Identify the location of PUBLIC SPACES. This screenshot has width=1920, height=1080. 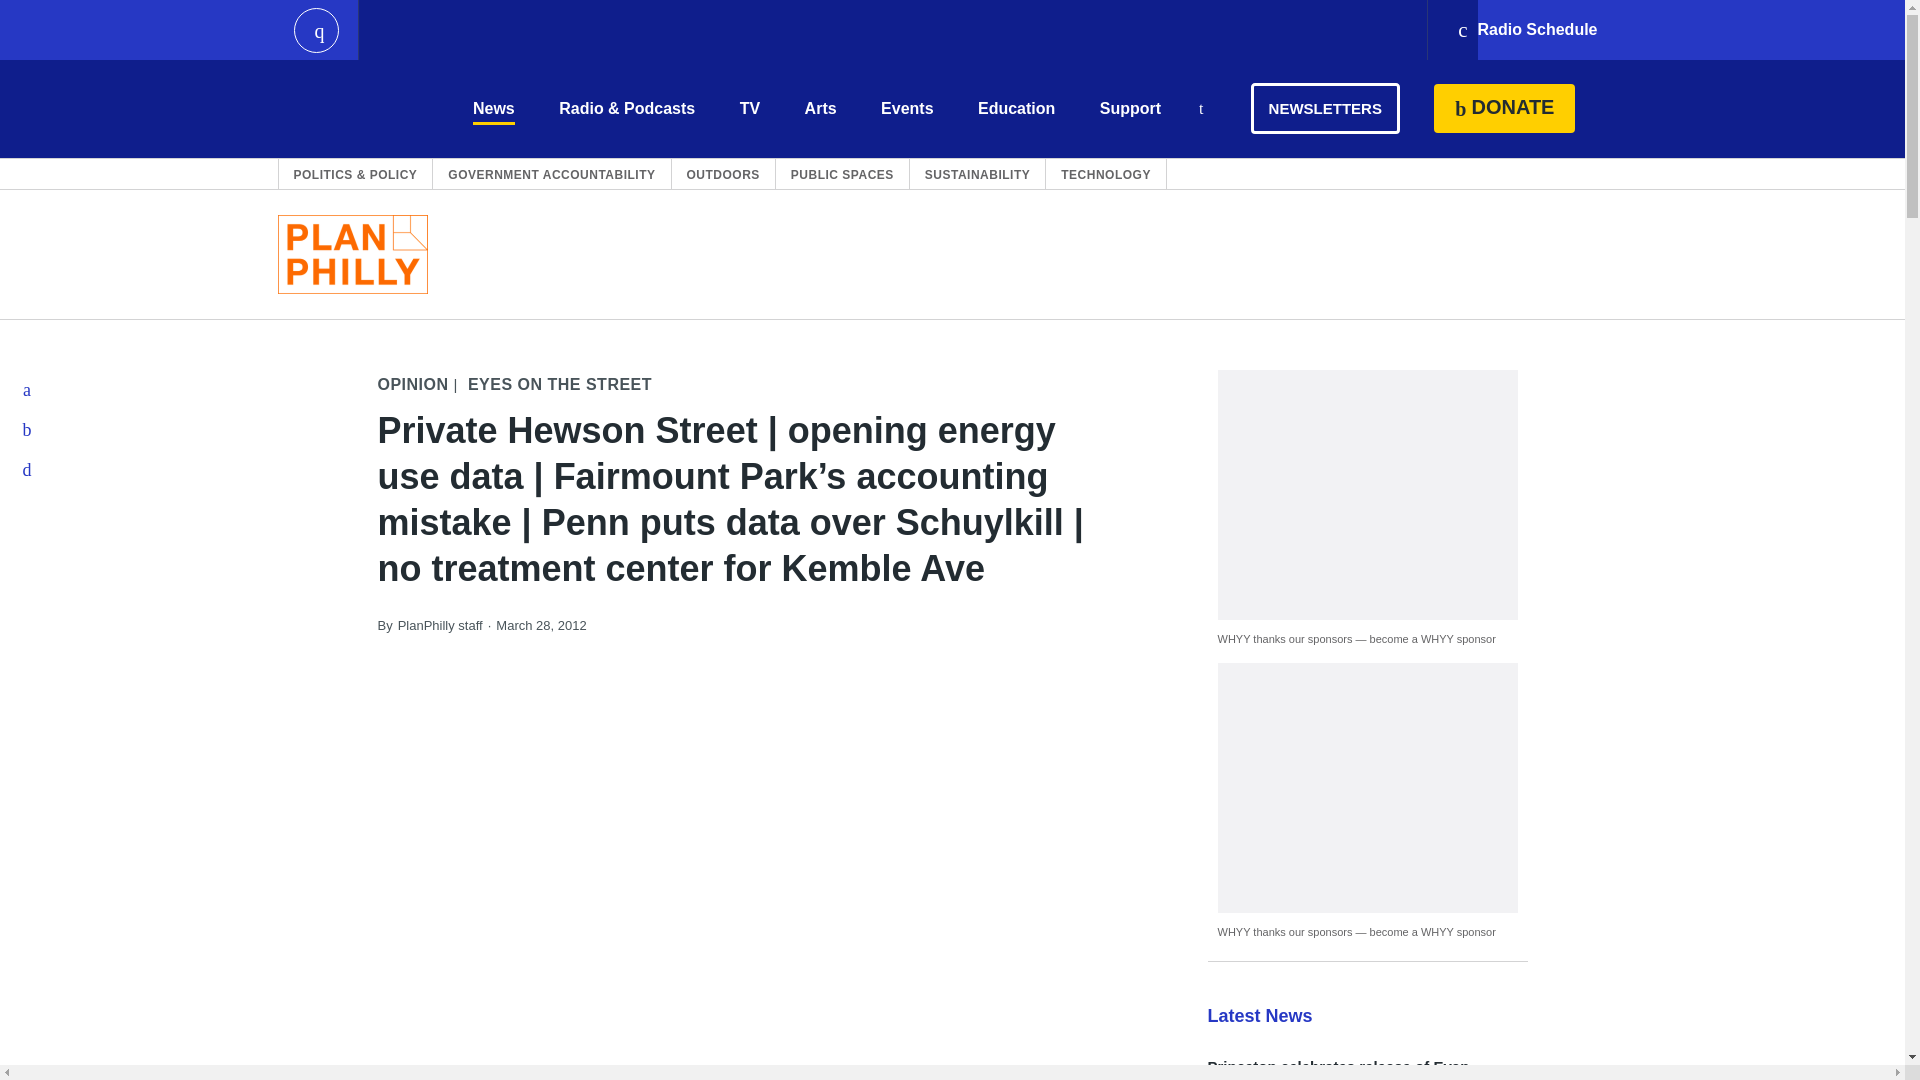
(842, 174).